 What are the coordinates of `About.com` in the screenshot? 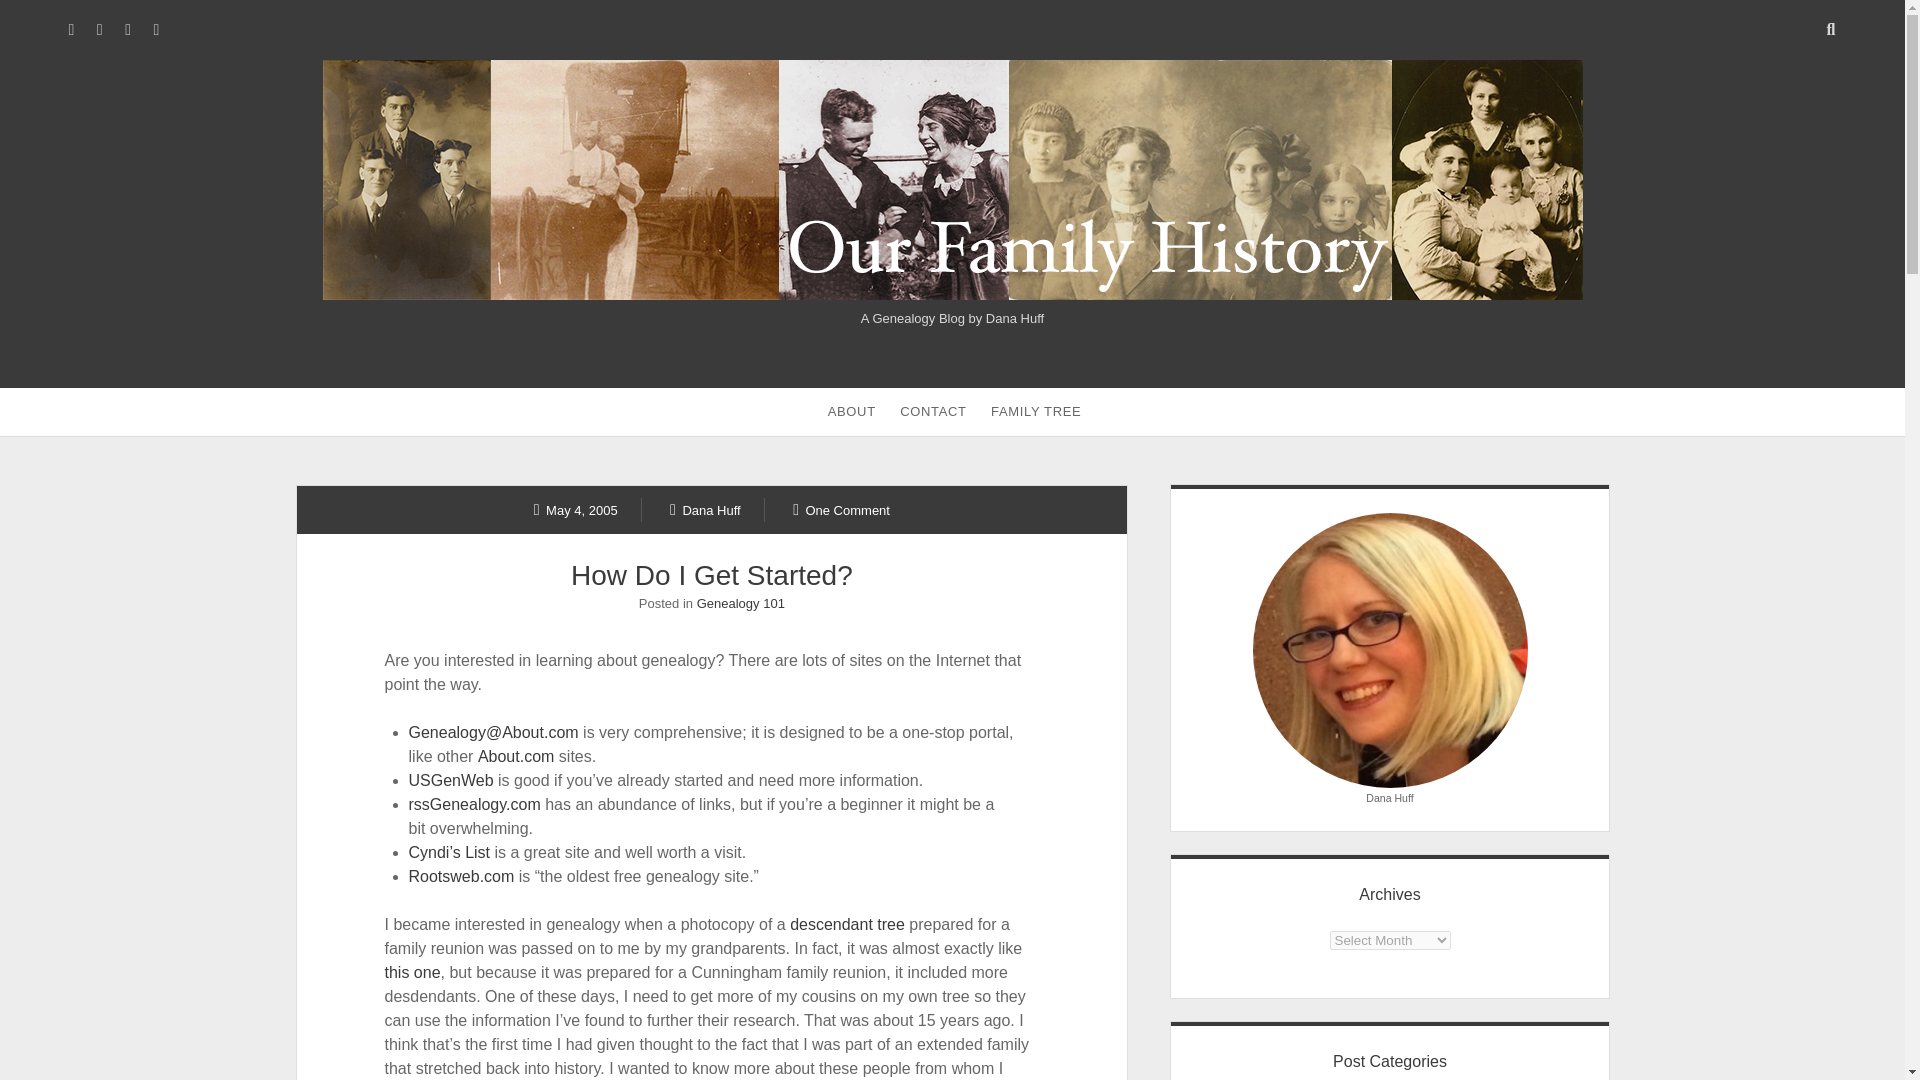 It's located at (516, 756).